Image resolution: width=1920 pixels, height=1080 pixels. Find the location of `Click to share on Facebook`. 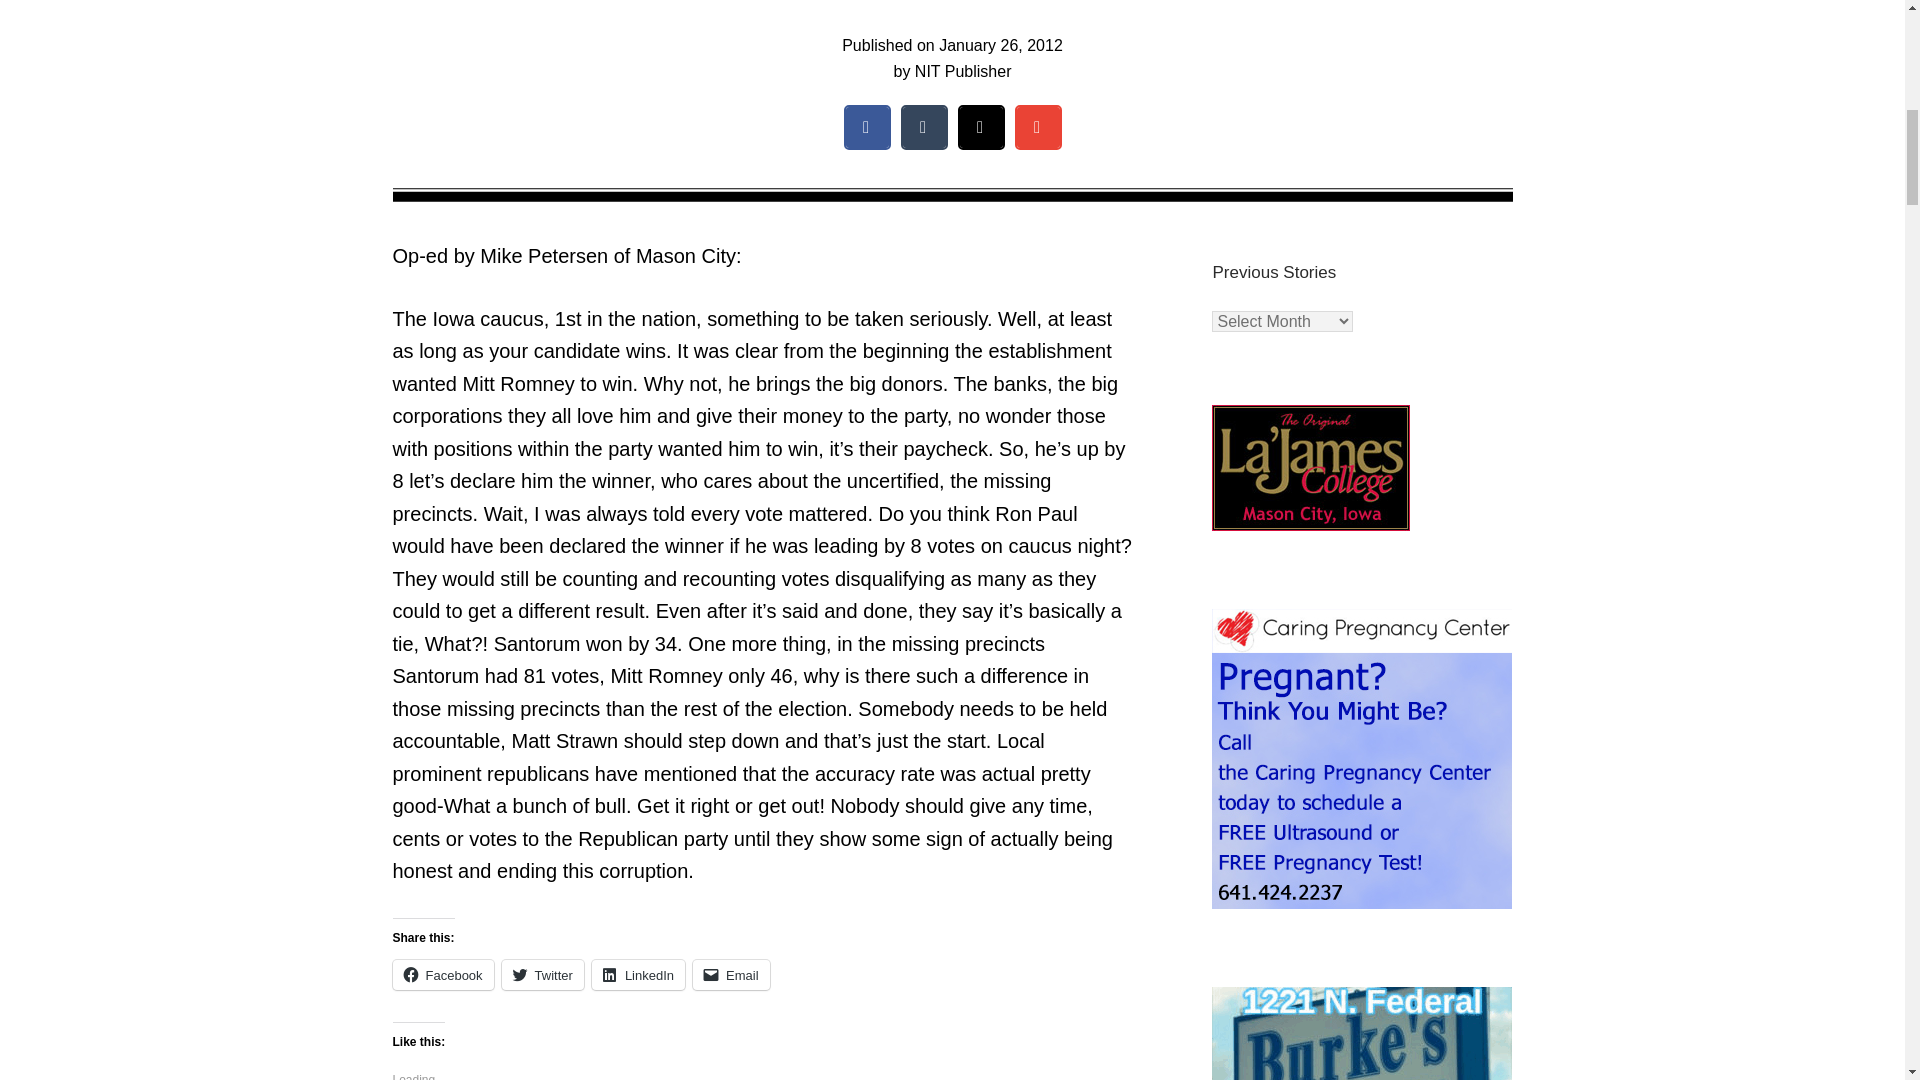

Click to share on Facebook is located at coordinates (442, 975).